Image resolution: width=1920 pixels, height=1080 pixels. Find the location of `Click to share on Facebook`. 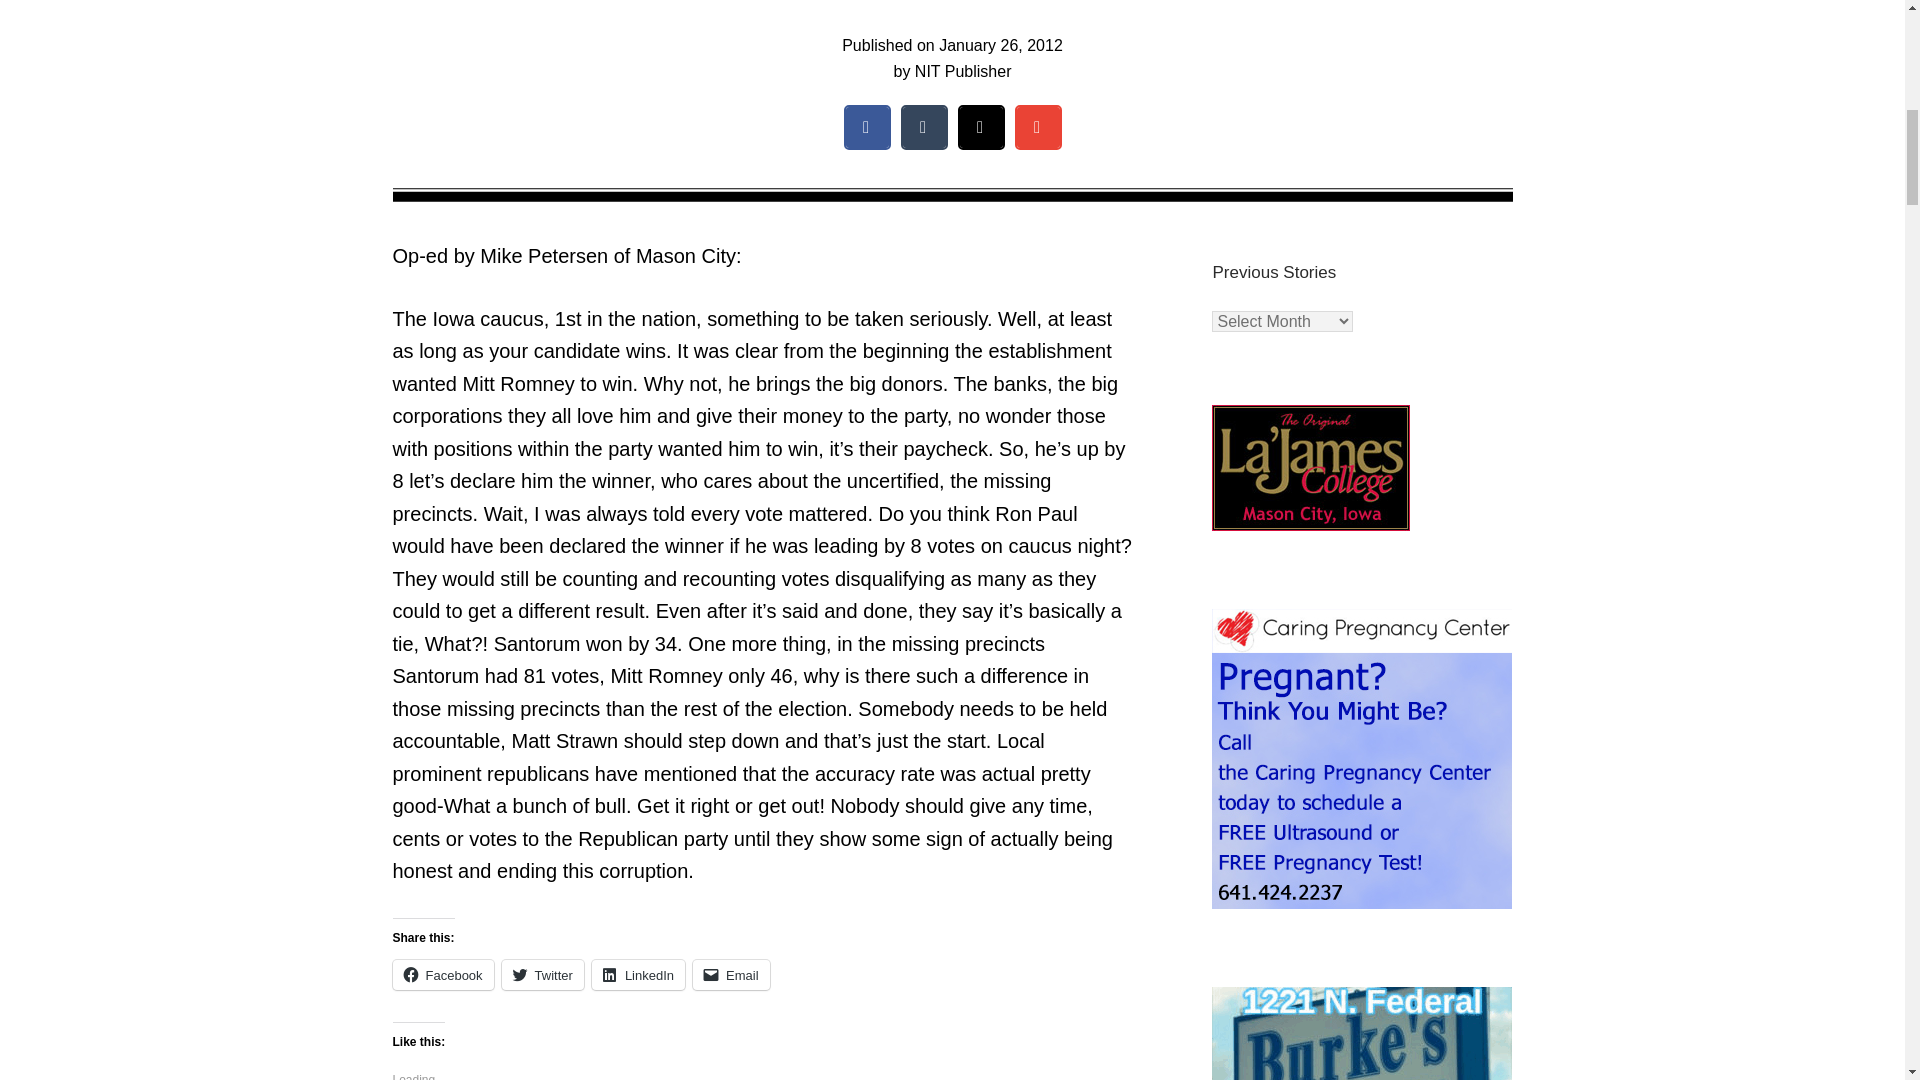

Click to share on Facebook is located at coordinates (442, 975).